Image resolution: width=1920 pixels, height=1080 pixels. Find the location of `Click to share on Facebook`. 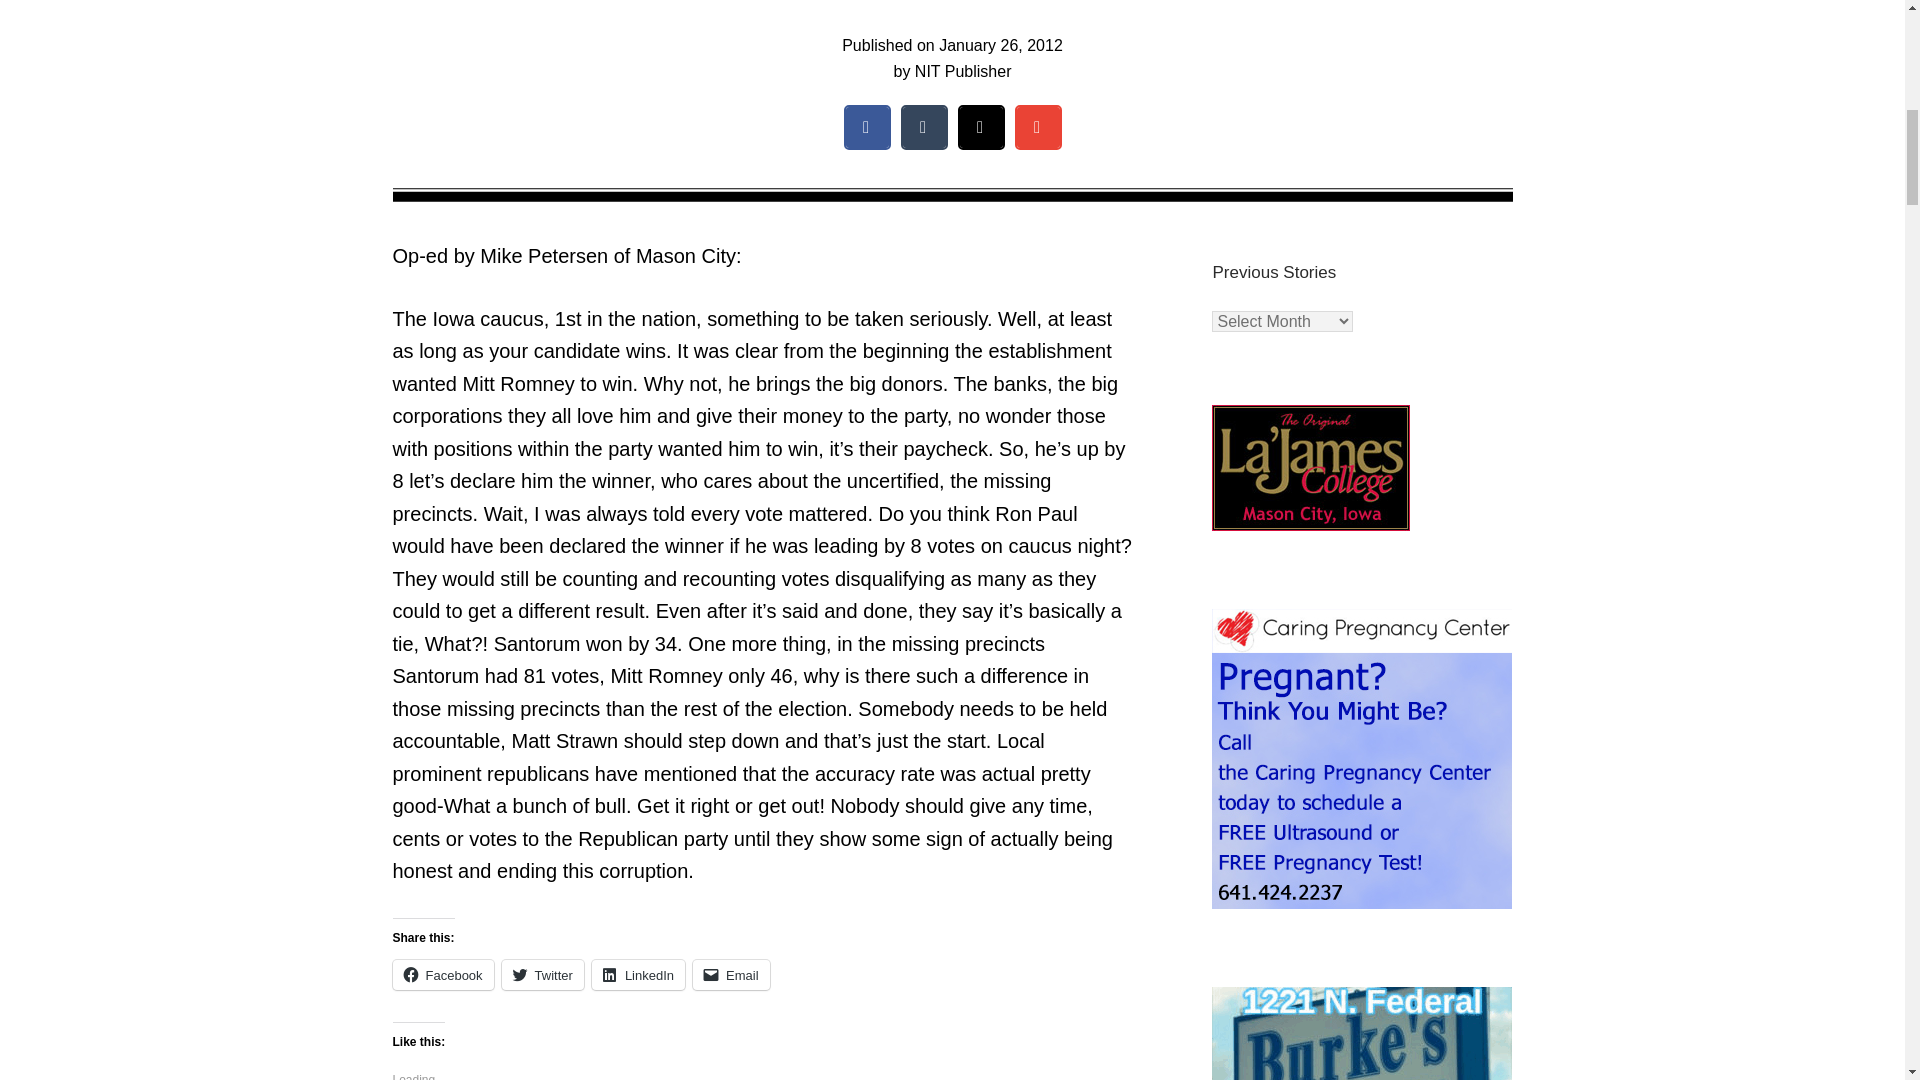

Click to share on Facebook is located at coordinates (442, 975).